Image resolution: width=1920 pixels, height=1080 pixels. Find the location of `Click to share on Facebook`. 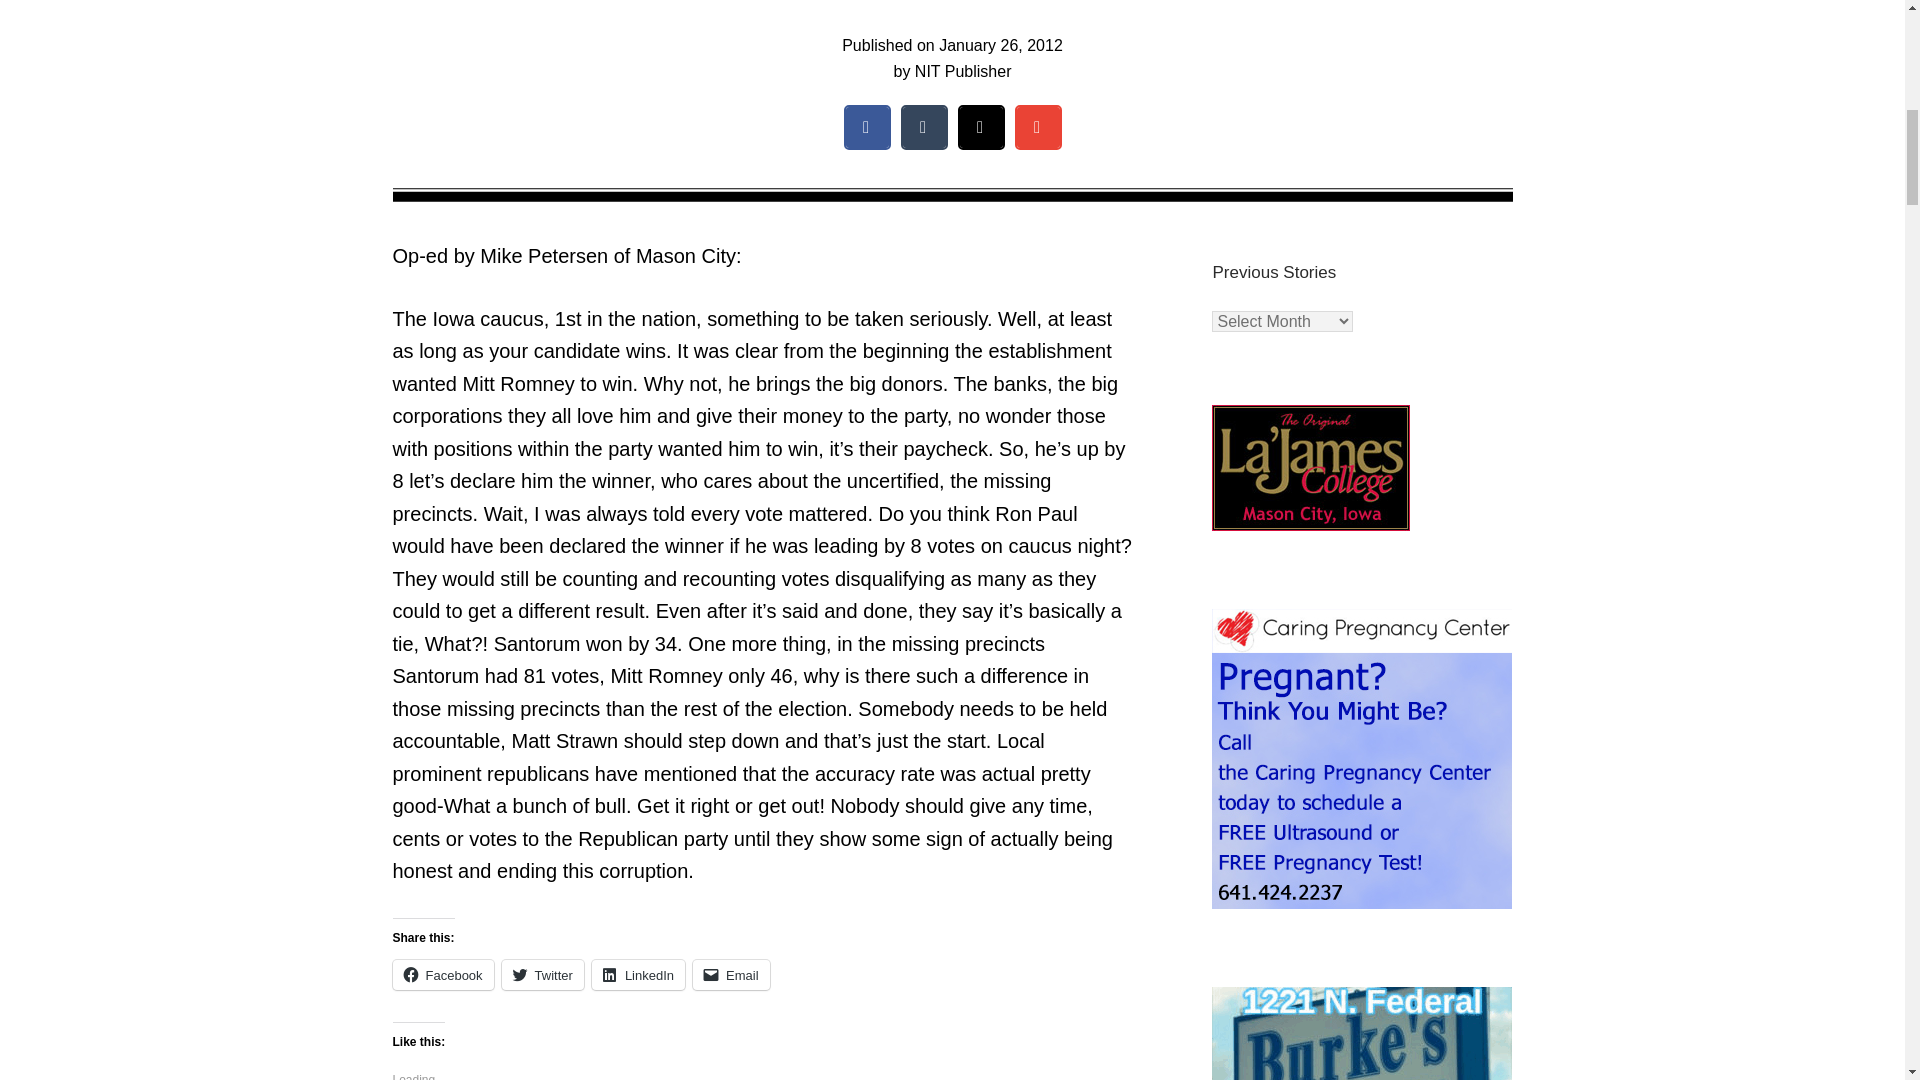

Click to share on Facebook is located at coordinates (442, 975).